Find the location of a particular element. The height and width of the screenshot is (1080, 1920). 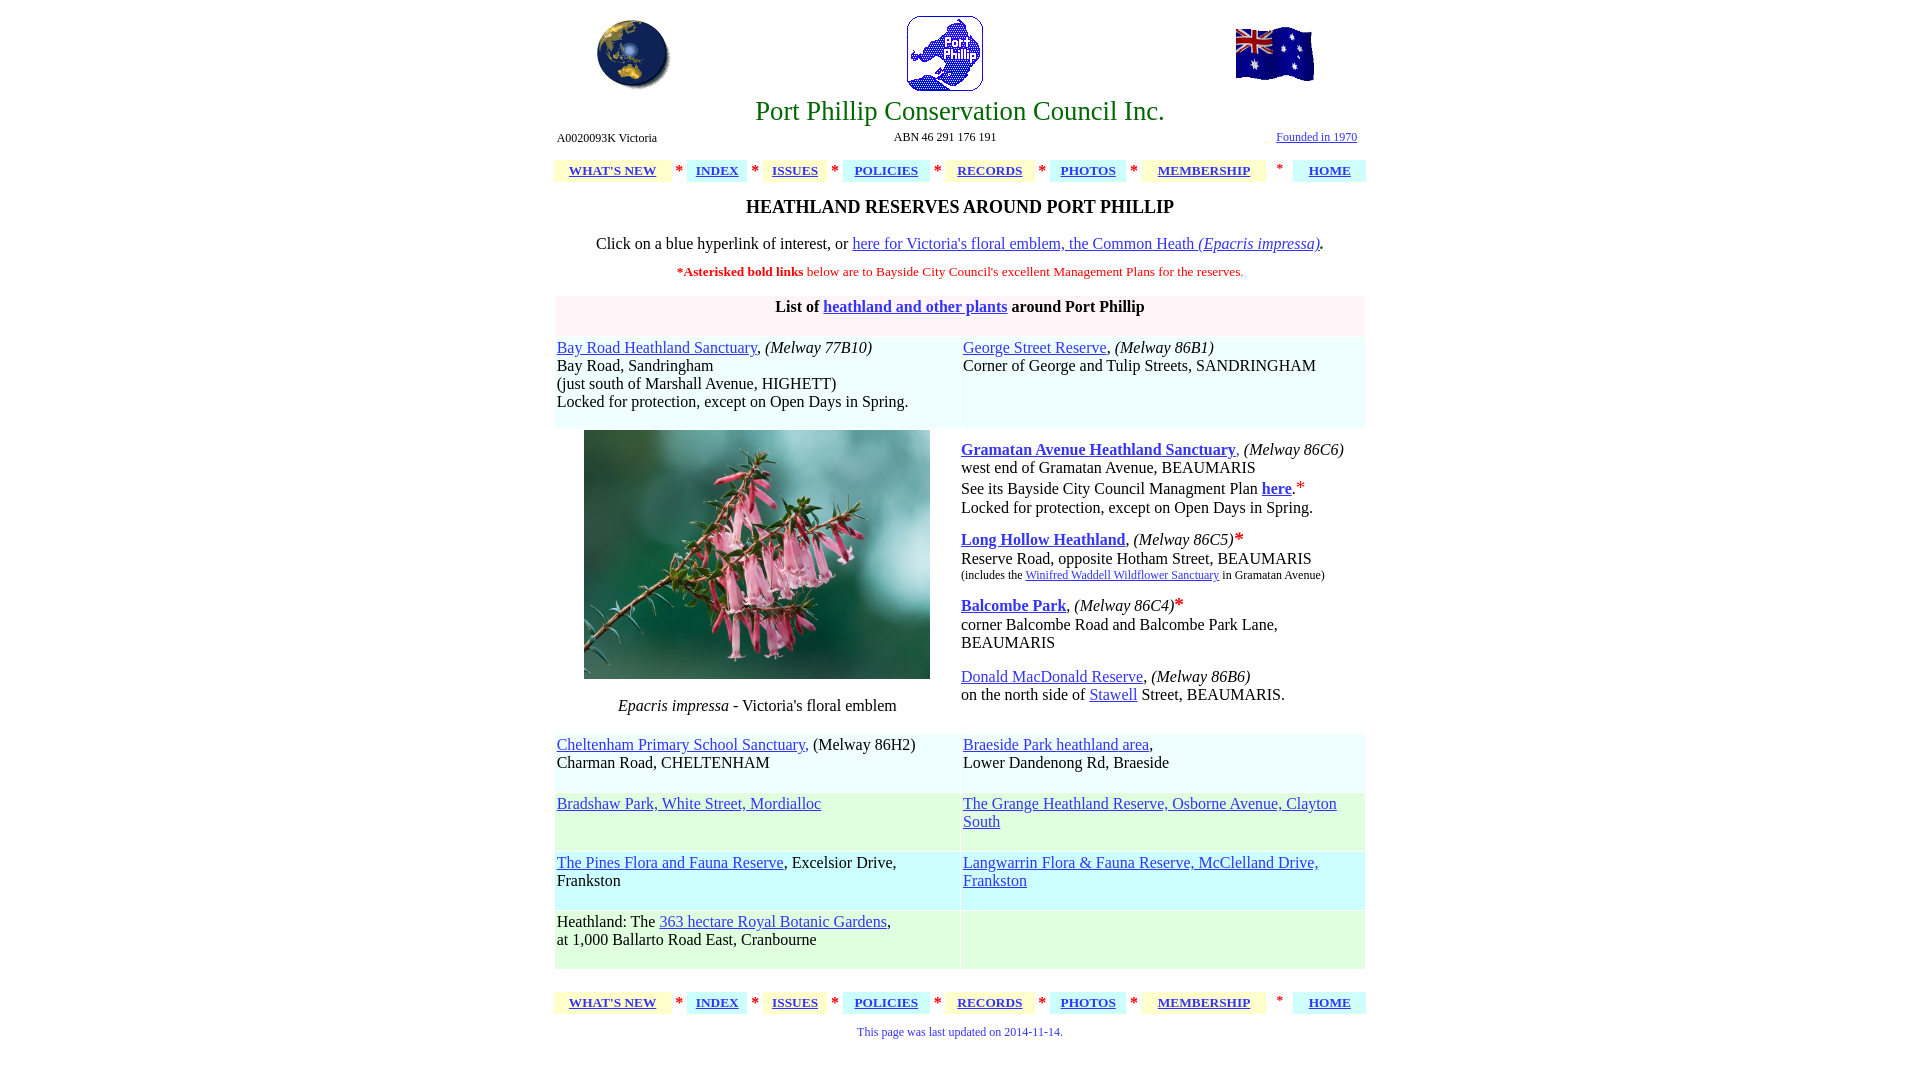

Stawell is located at coordinates (1113, 694).